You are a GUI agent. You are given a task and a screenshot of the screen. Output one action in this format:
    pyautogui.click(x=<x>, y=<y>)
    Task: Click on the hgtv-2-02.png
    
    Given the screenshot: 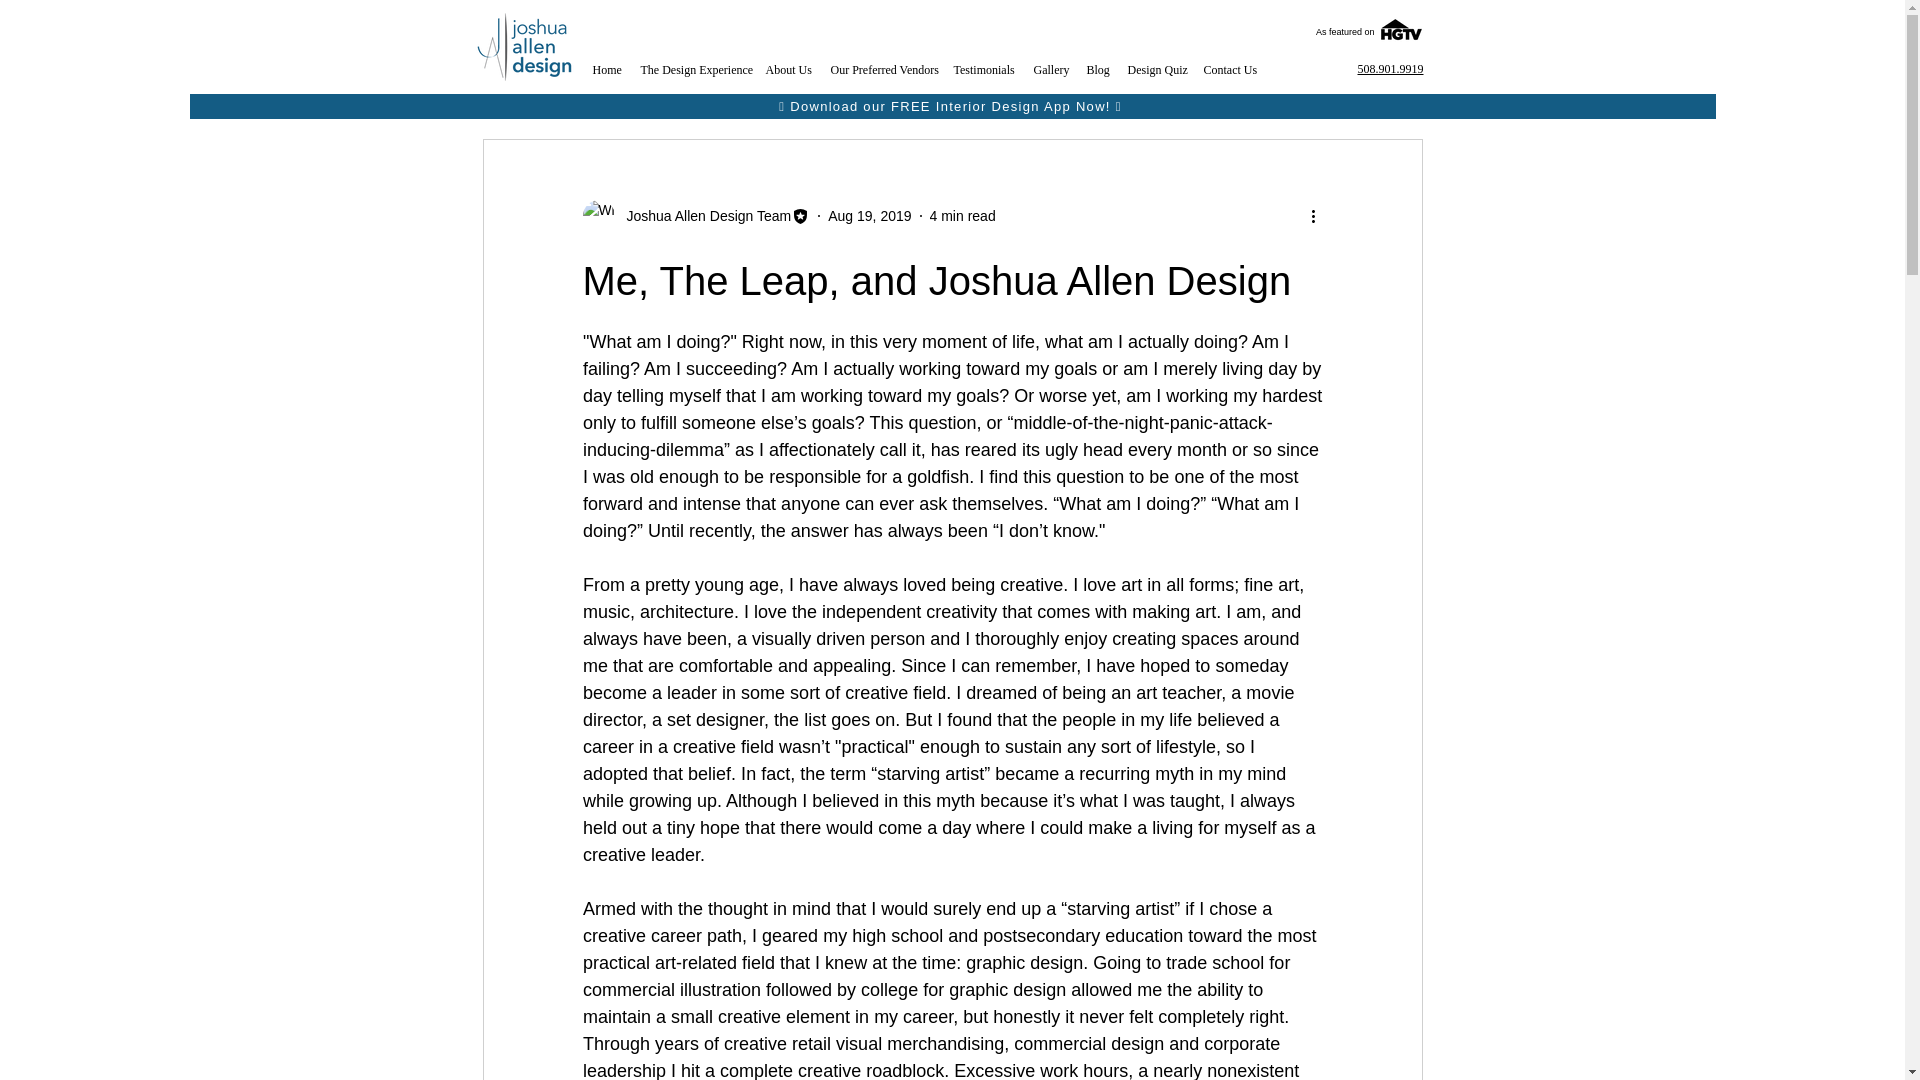 What is the action you would take?
    pyautogui.click(x=1400, y=30)
    